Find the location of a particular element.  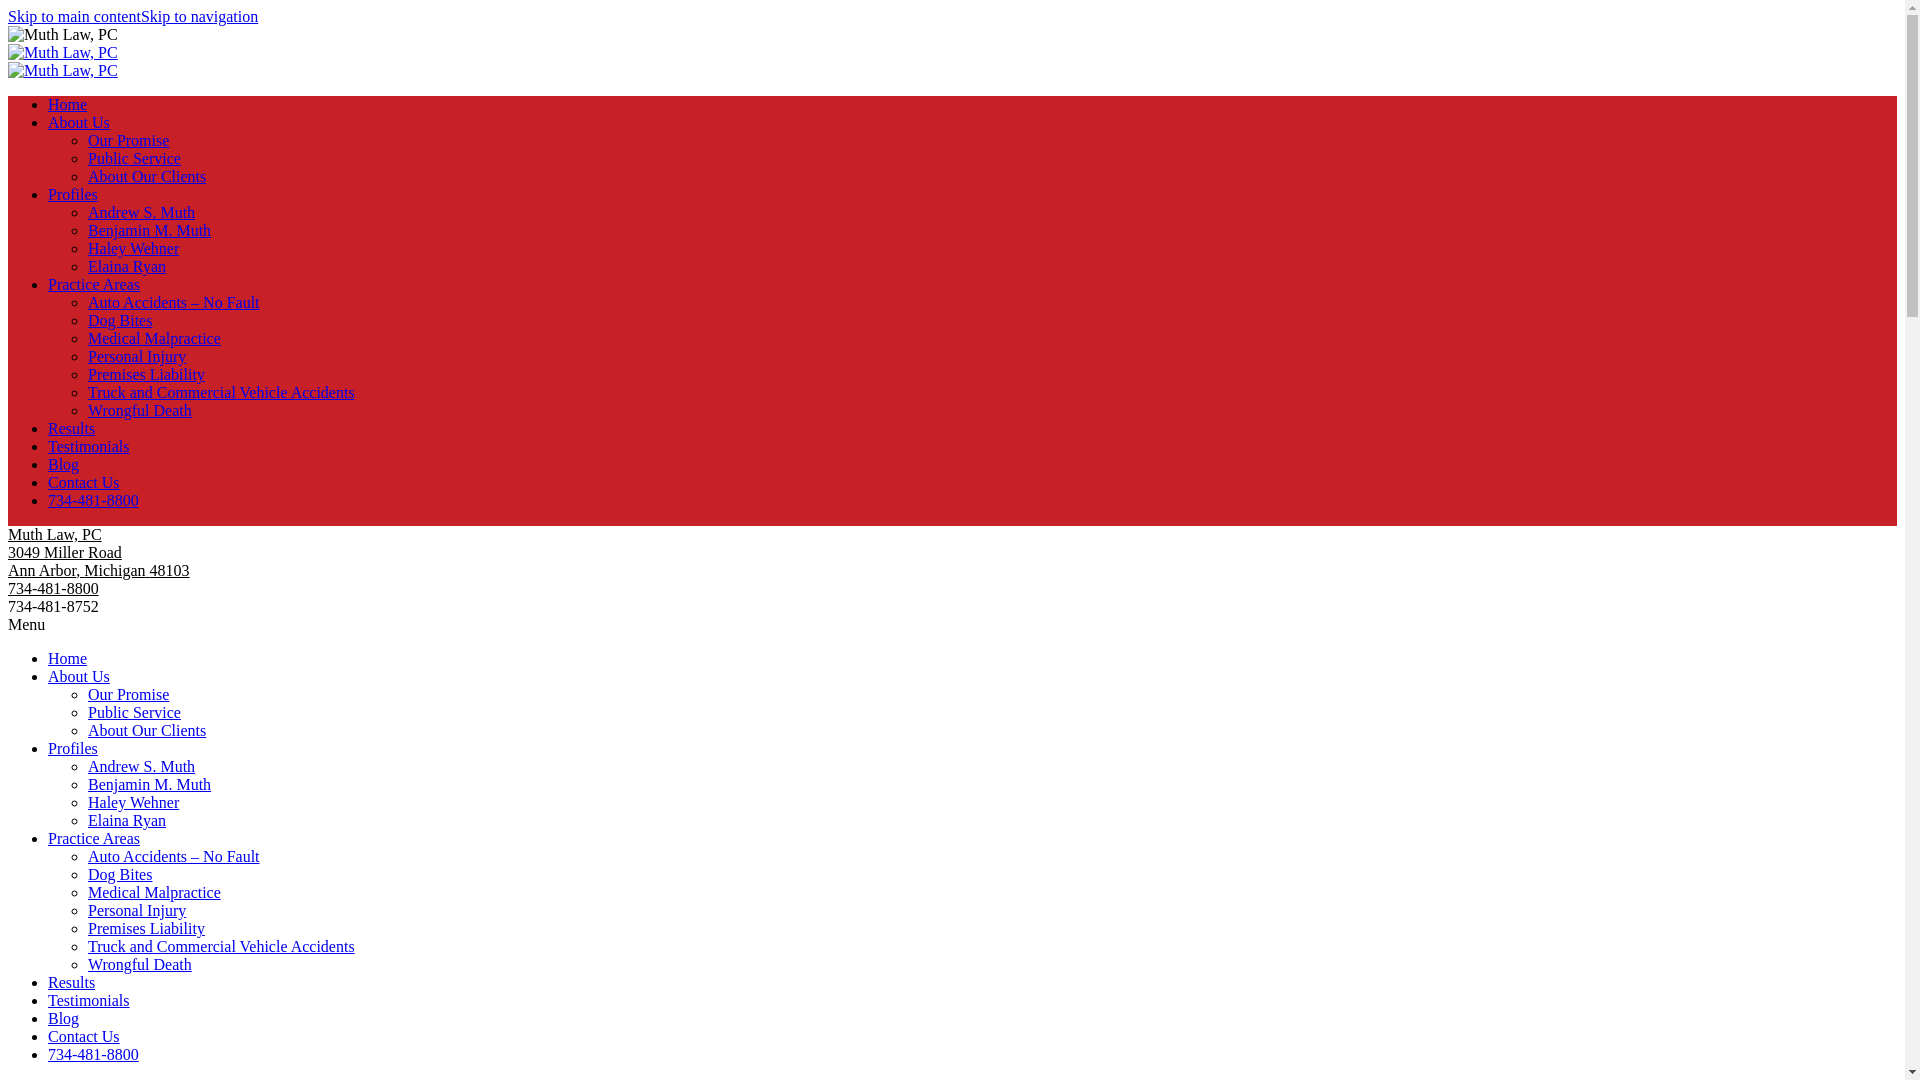

Profiles is located at coordinates (72, 194).